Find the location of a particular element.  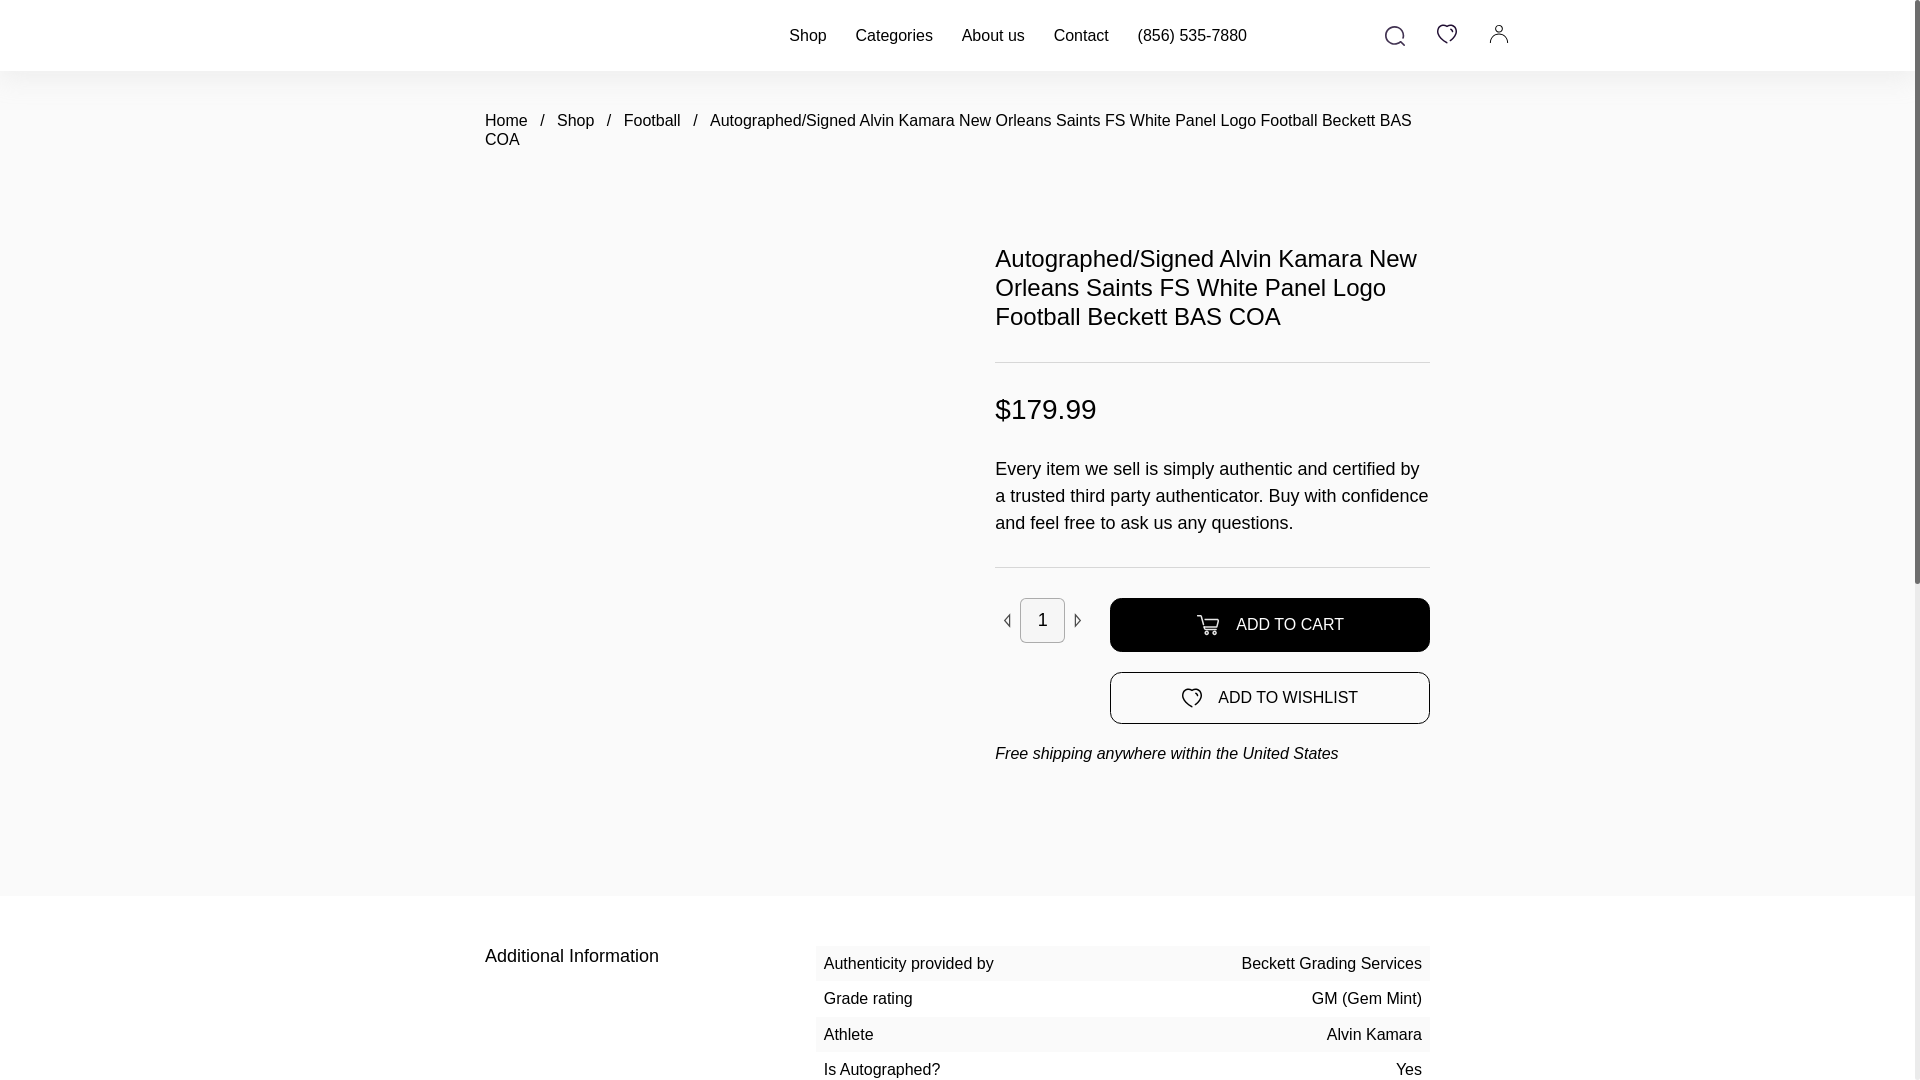

1 is located at coordinates (1042, 620).